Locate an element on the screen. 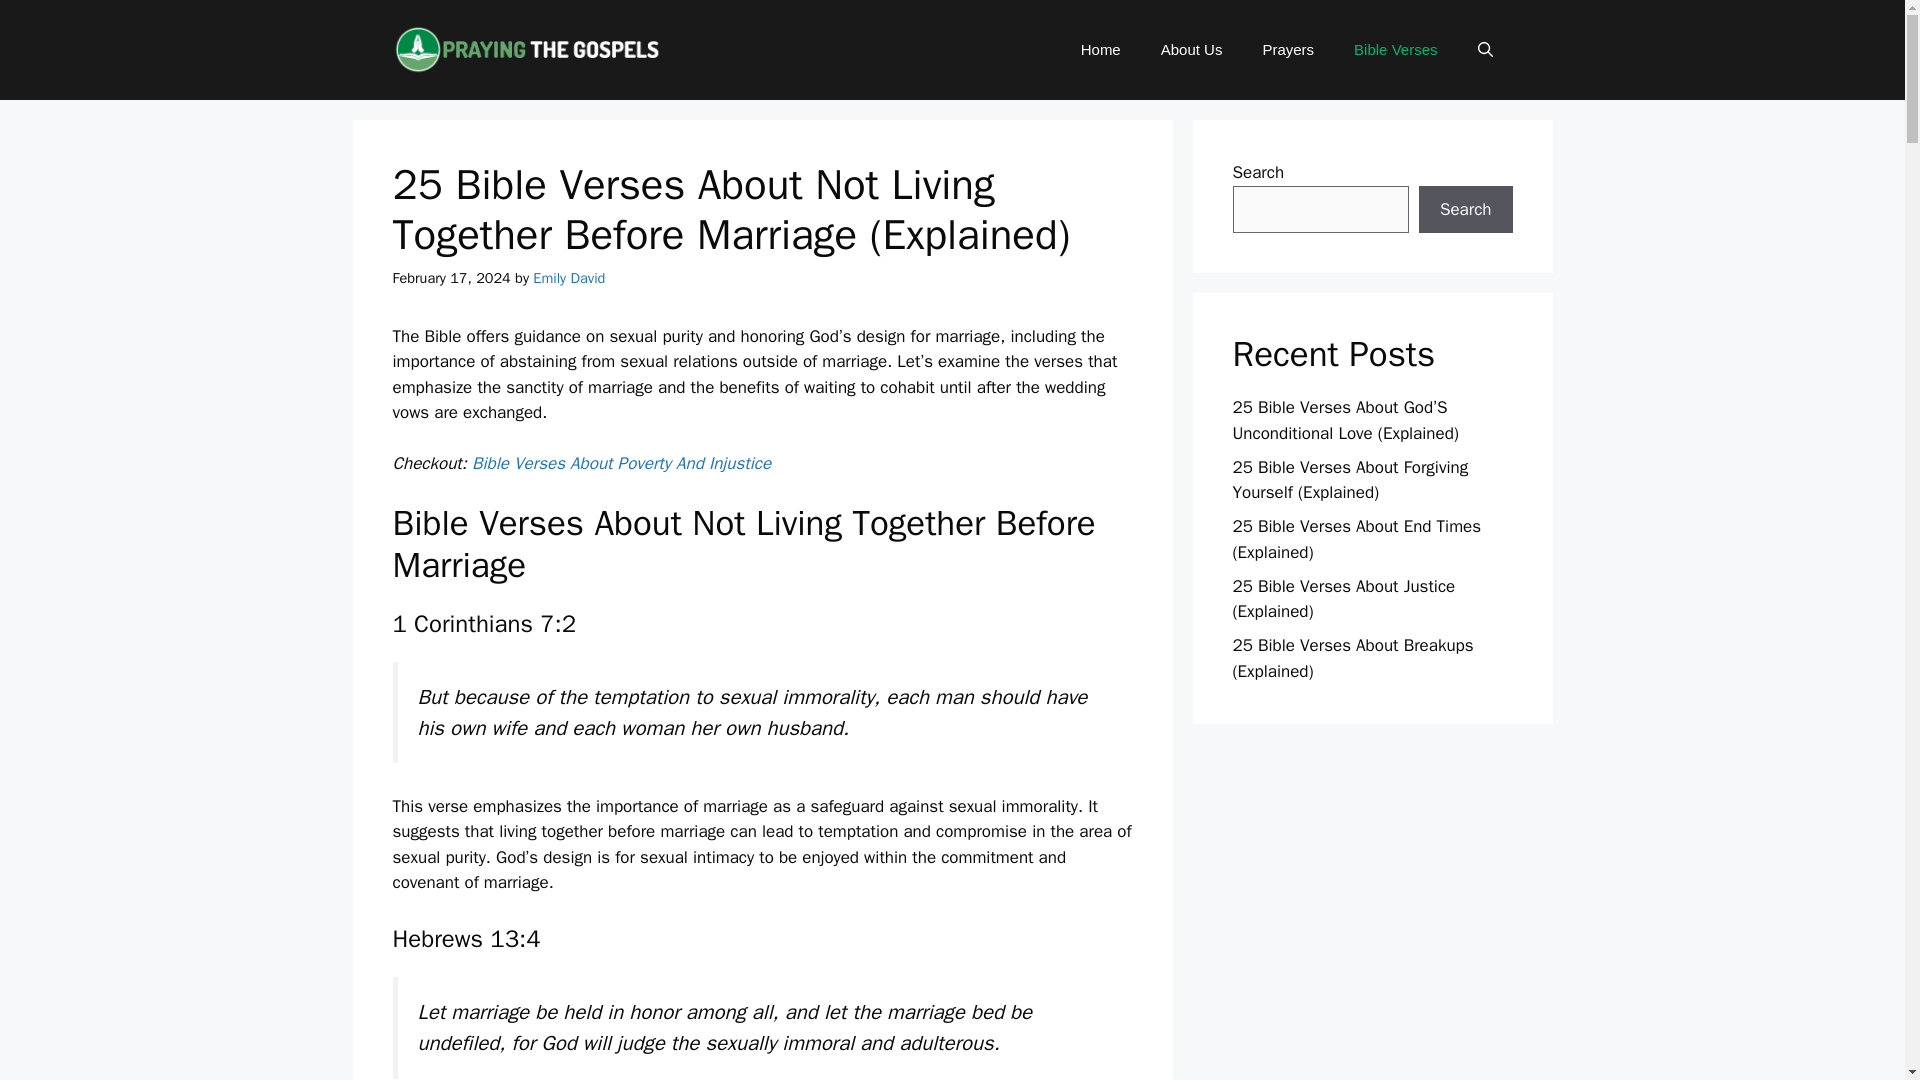 The width and height of the screenshot is (1920, 1080). Search is located at coordinates (1465, 210).